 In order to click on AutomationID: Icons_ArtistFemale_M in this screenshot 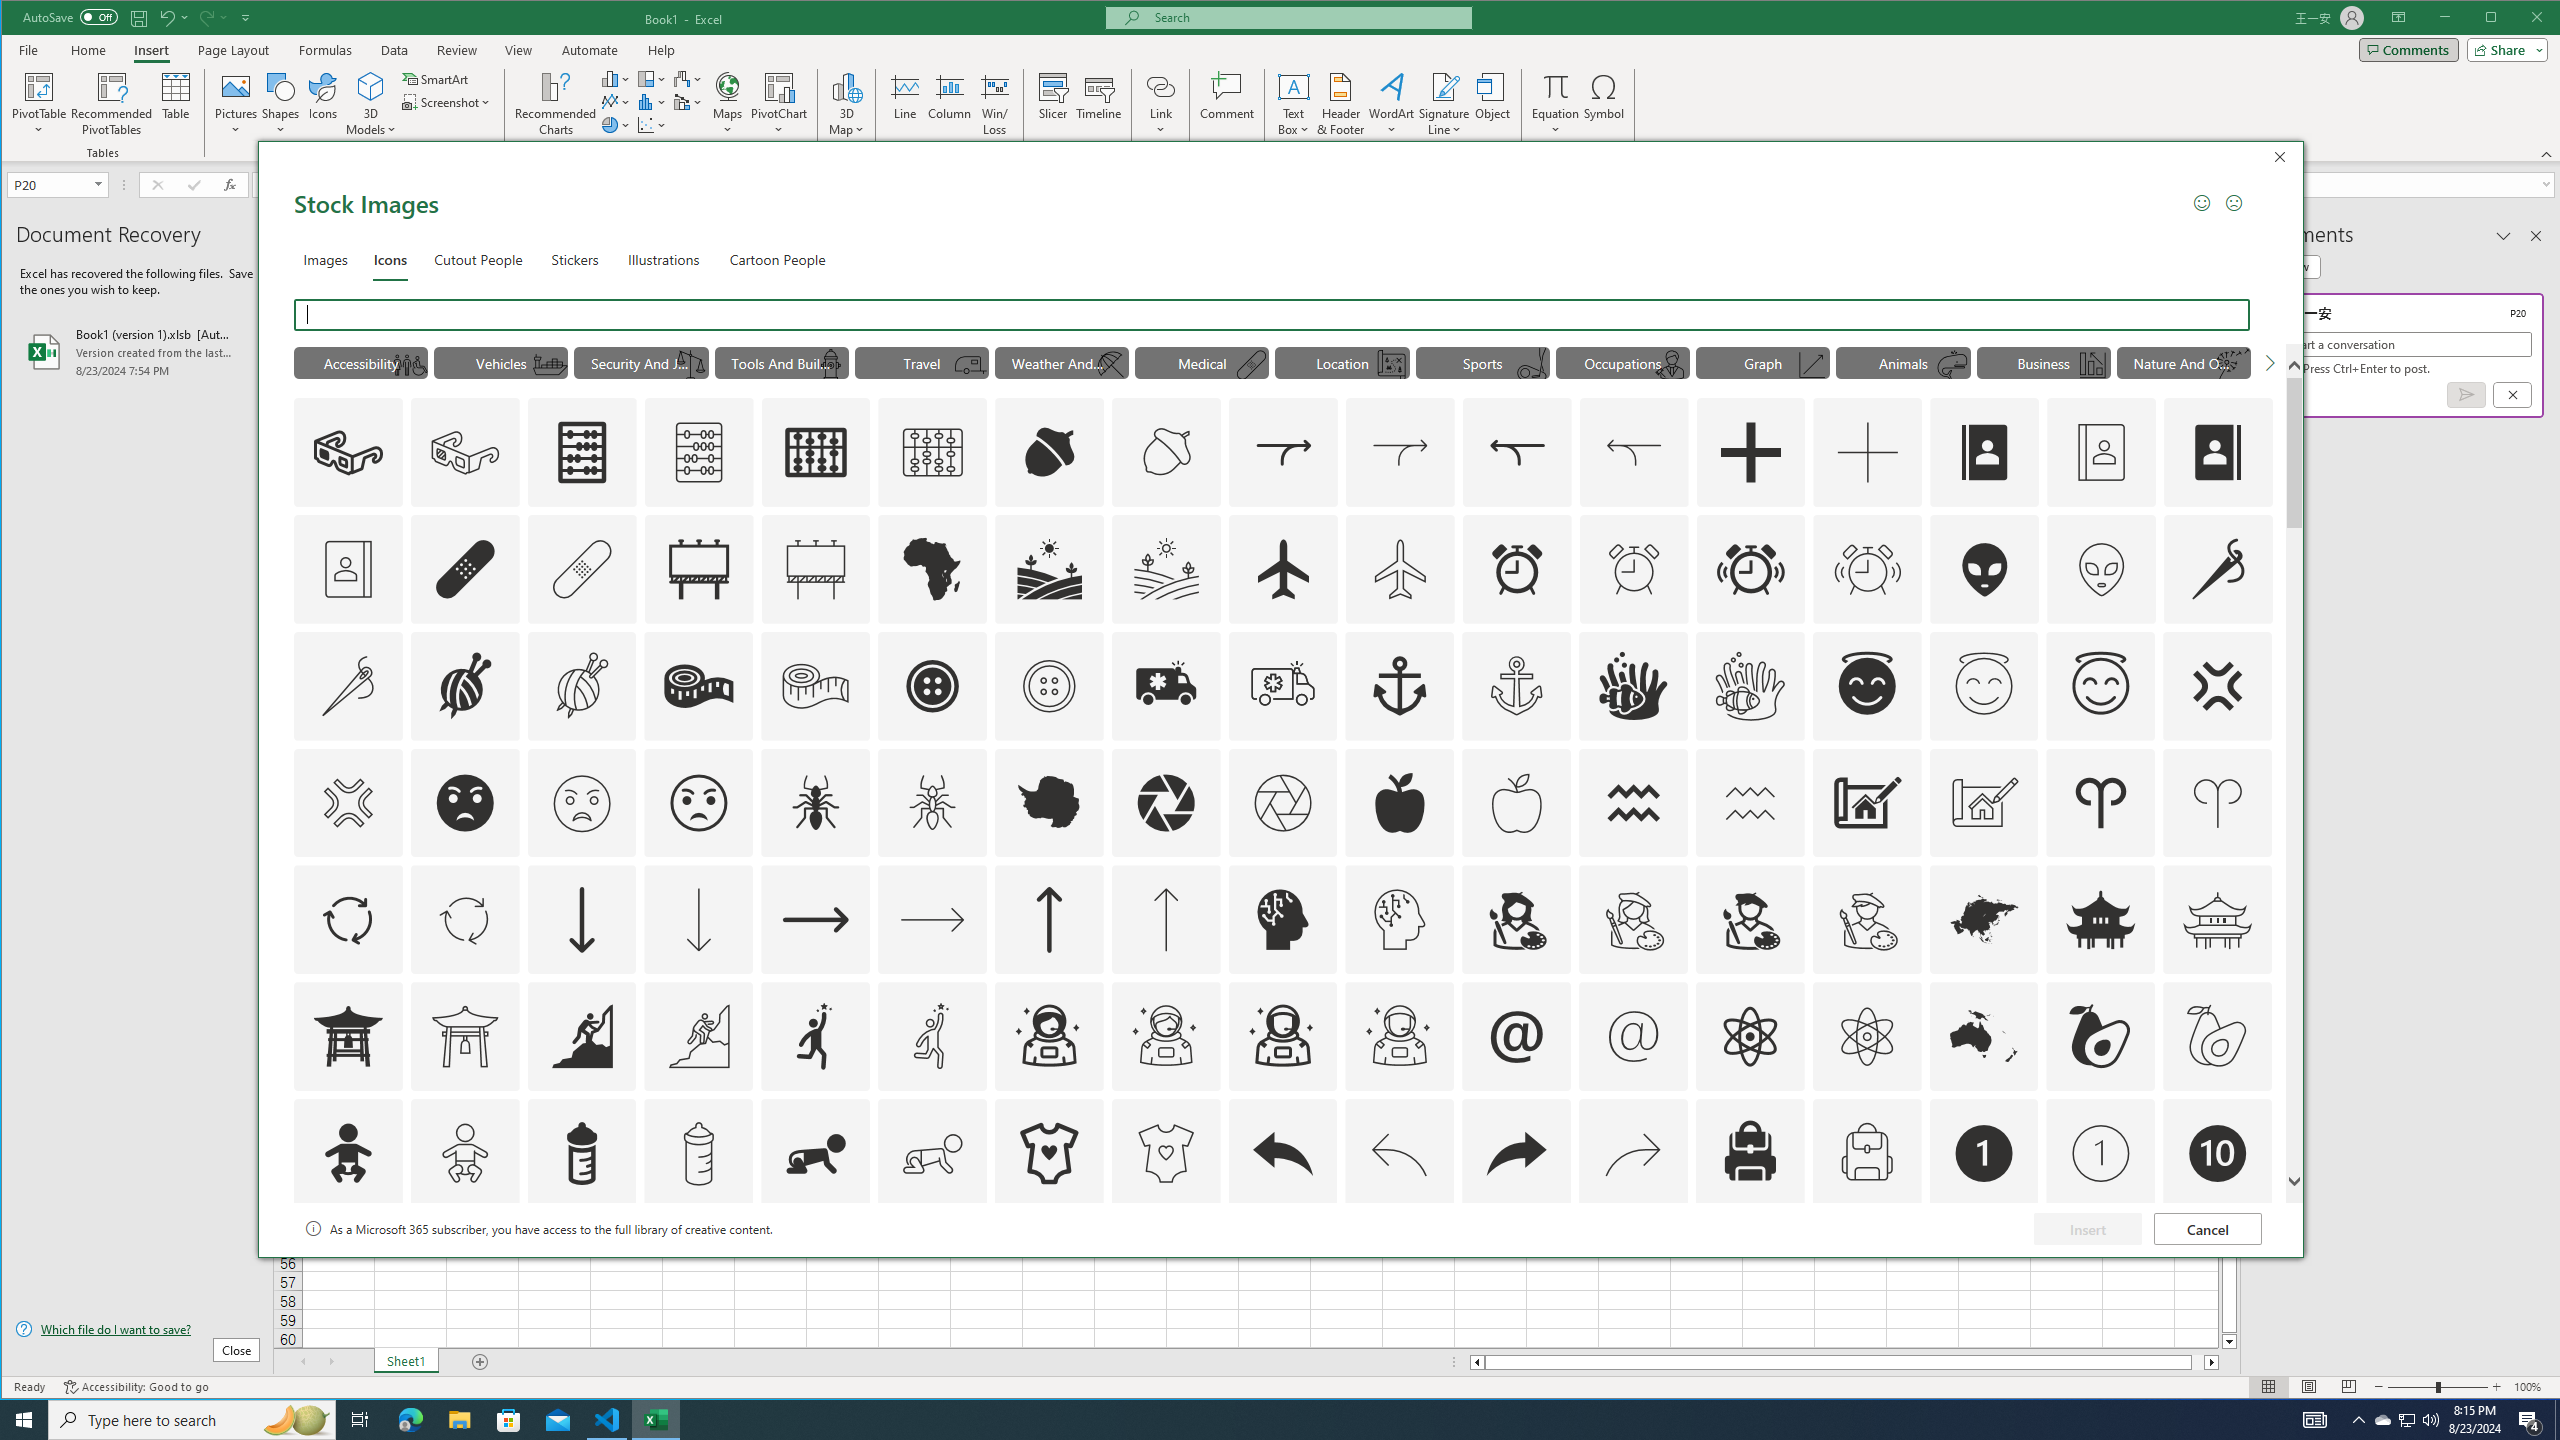, I will do `click(1633, 920)`.